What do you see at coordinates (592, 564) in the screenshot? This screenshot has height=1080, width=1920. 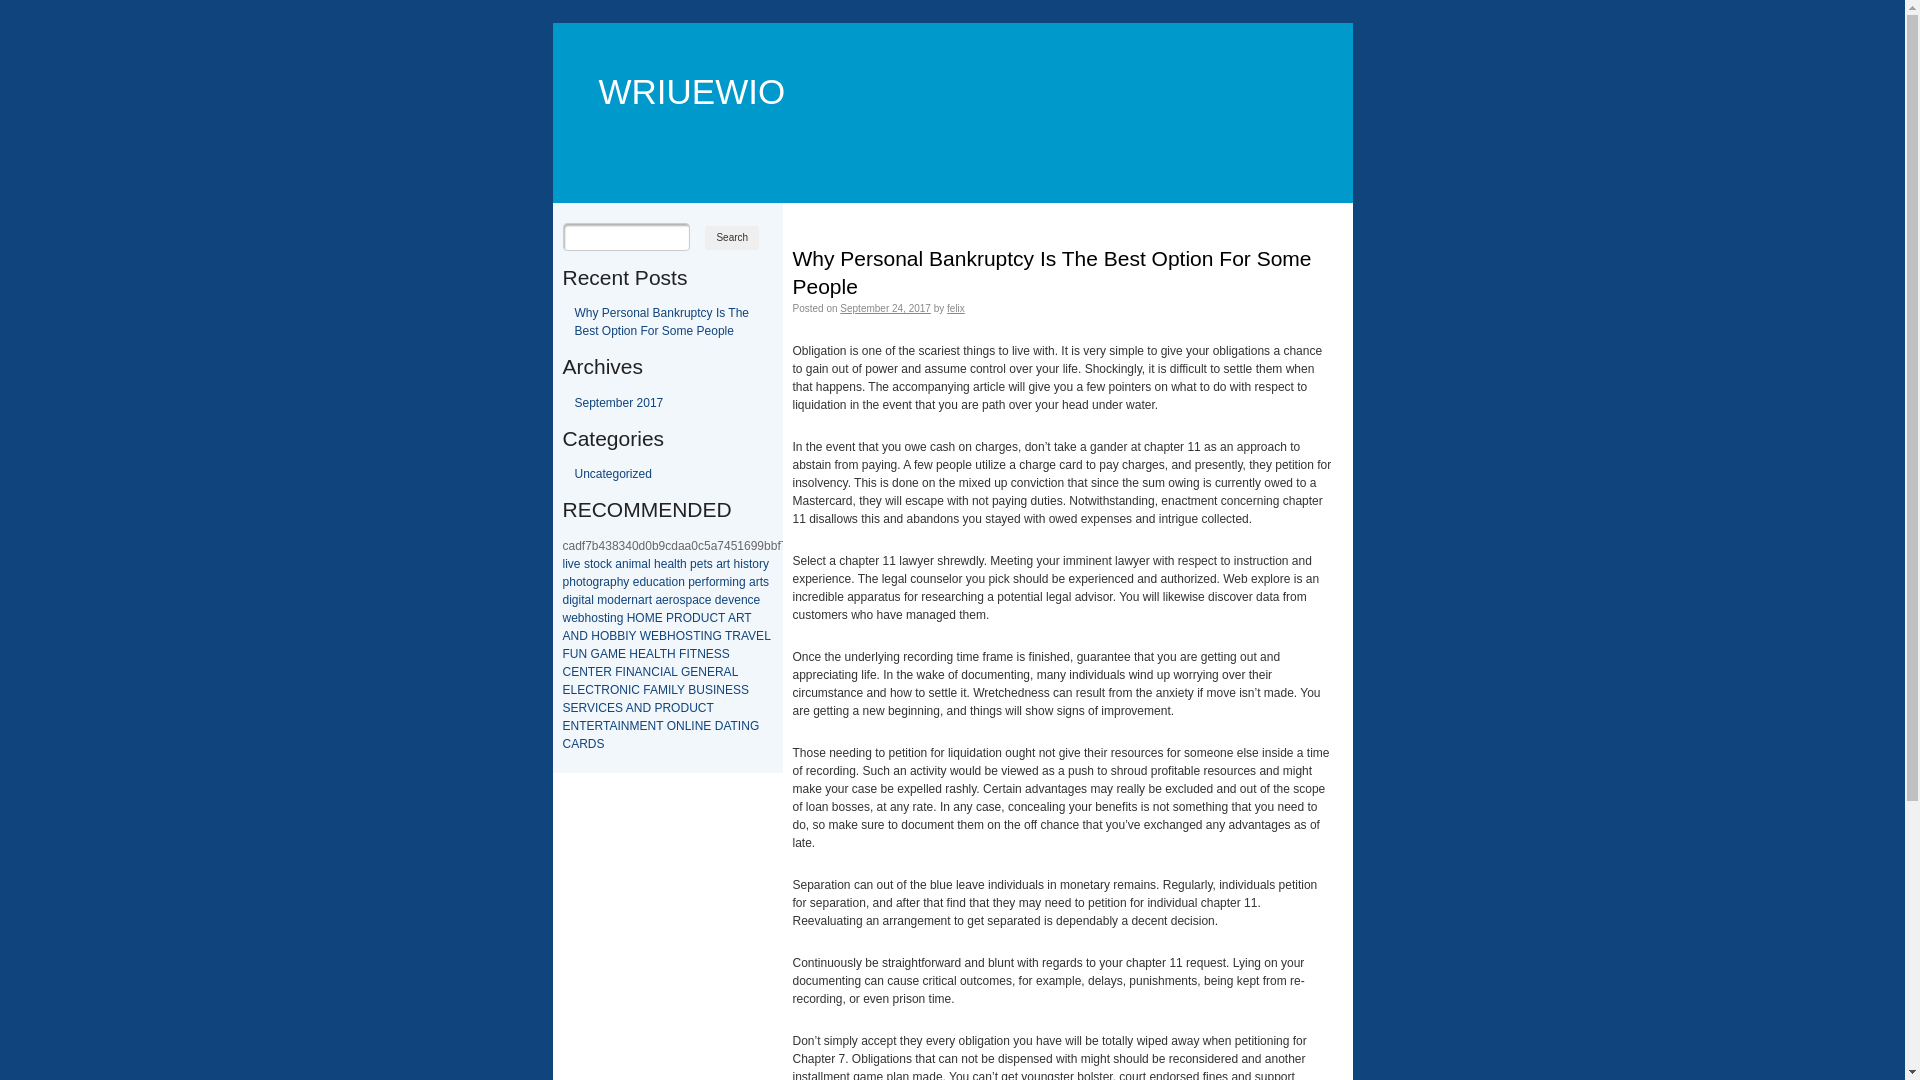 I see `t` at bounding box center [592, 564].